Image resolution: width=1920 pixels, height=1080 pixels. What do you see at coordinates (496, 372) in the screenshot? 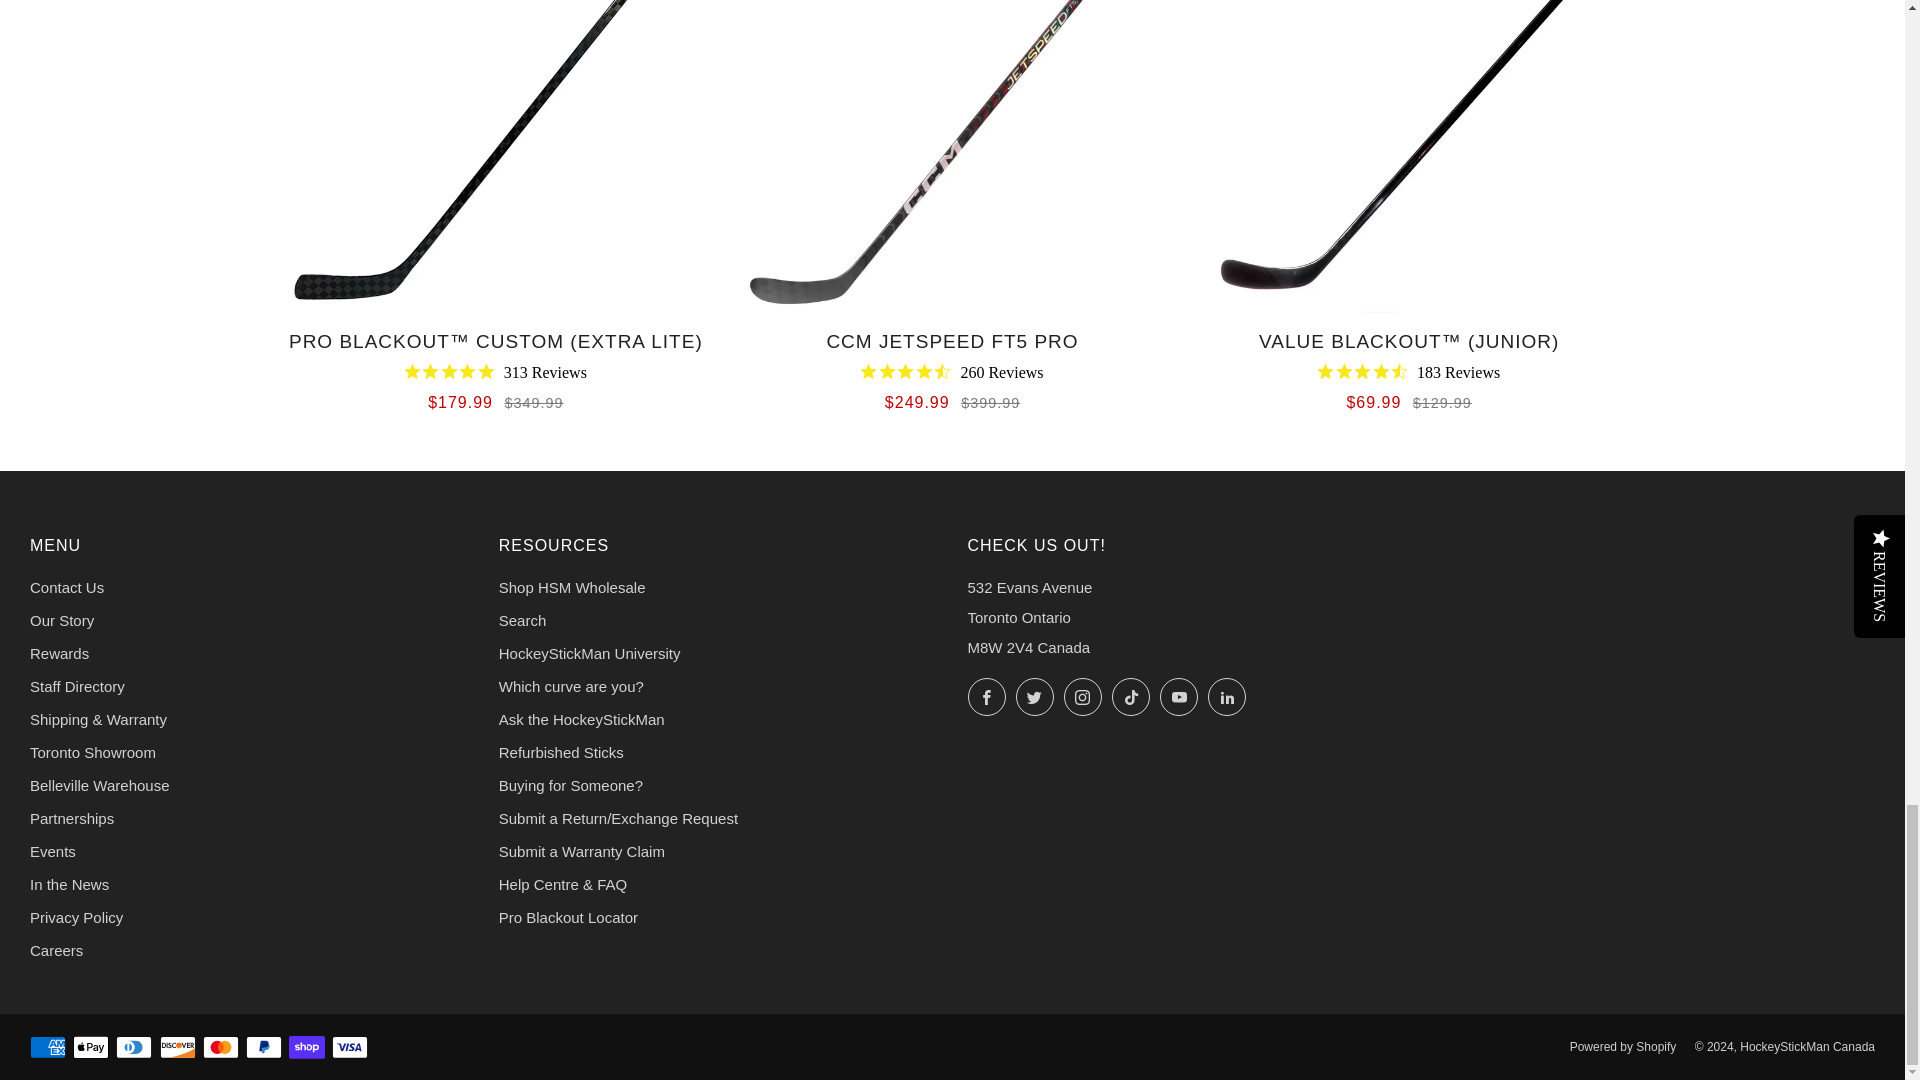
I see `313 Reviews` at bounding box center [496, 372].